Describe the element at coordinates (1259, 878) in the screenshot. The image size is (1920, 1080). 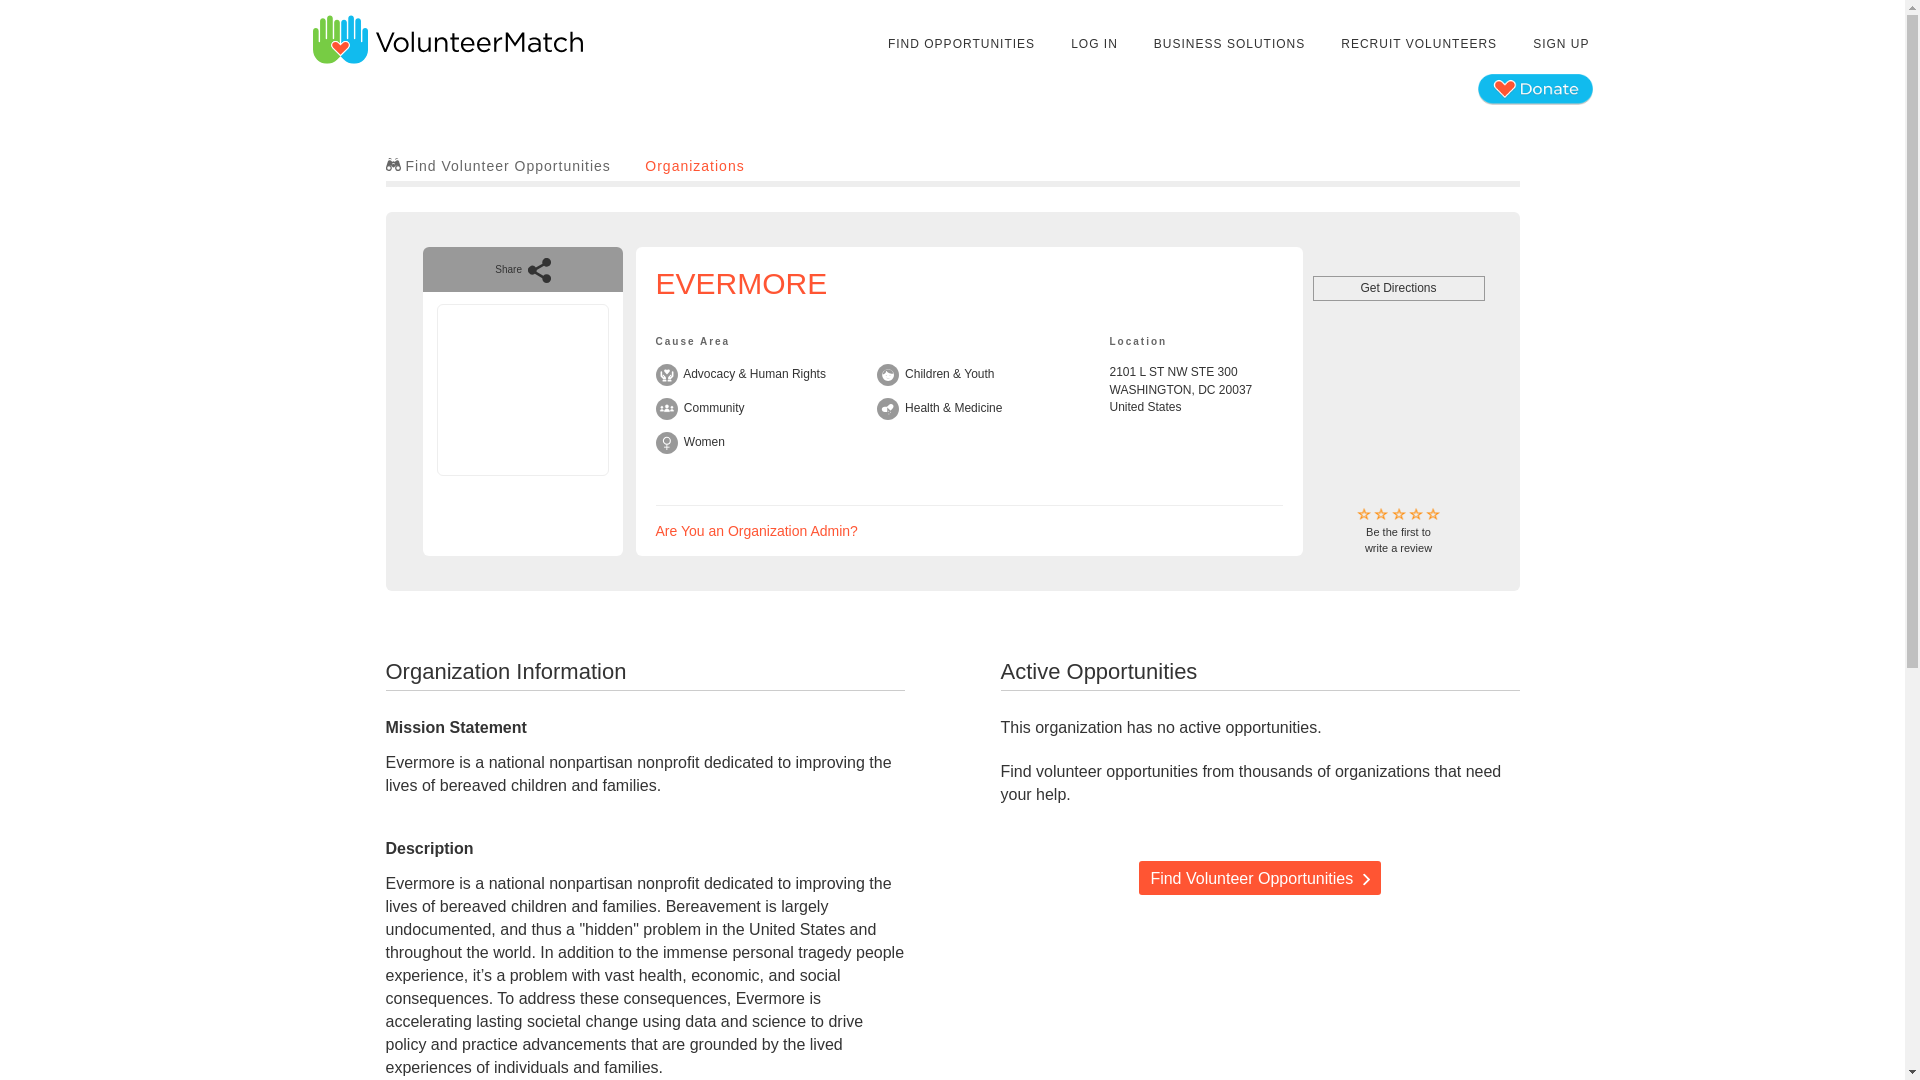
I see `Find Volunteer Opportunities` at that location.